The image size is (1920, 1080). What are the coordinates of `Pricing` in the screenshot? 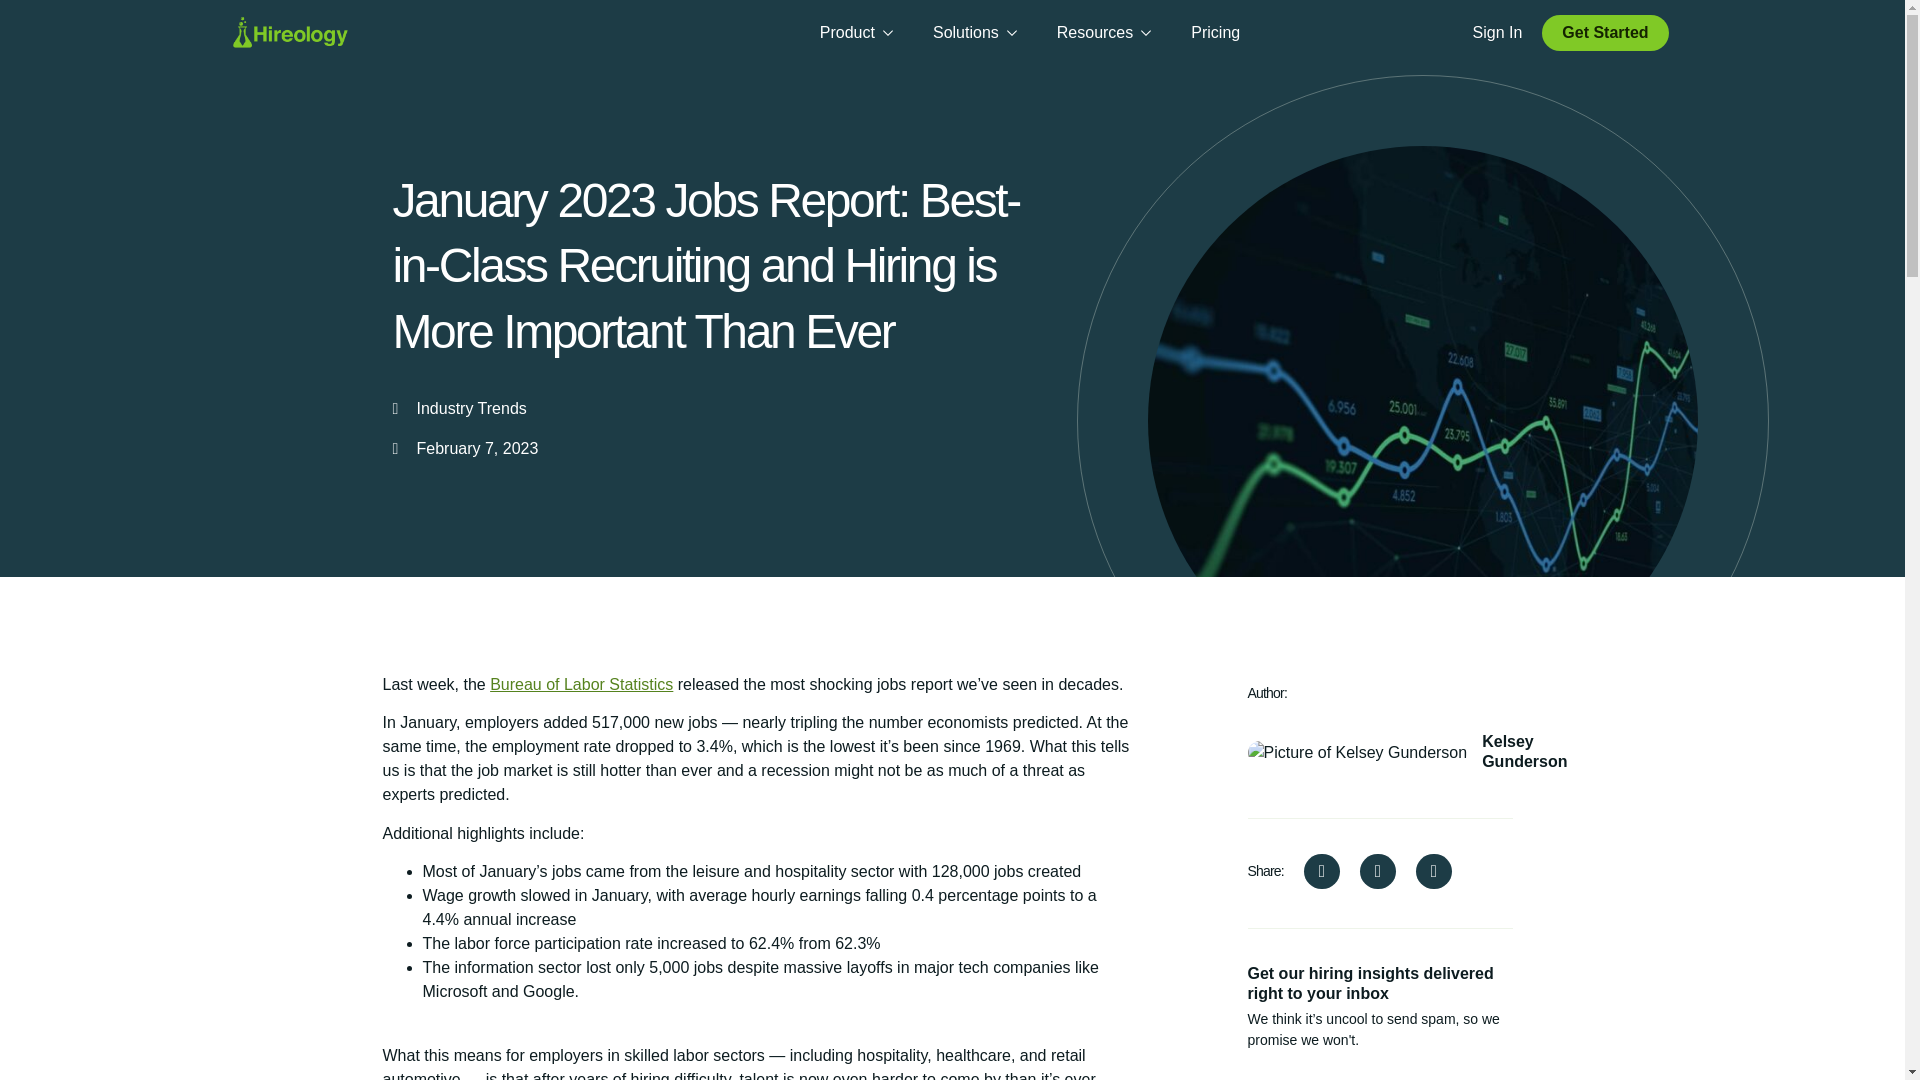 It's located at (1215, 32).